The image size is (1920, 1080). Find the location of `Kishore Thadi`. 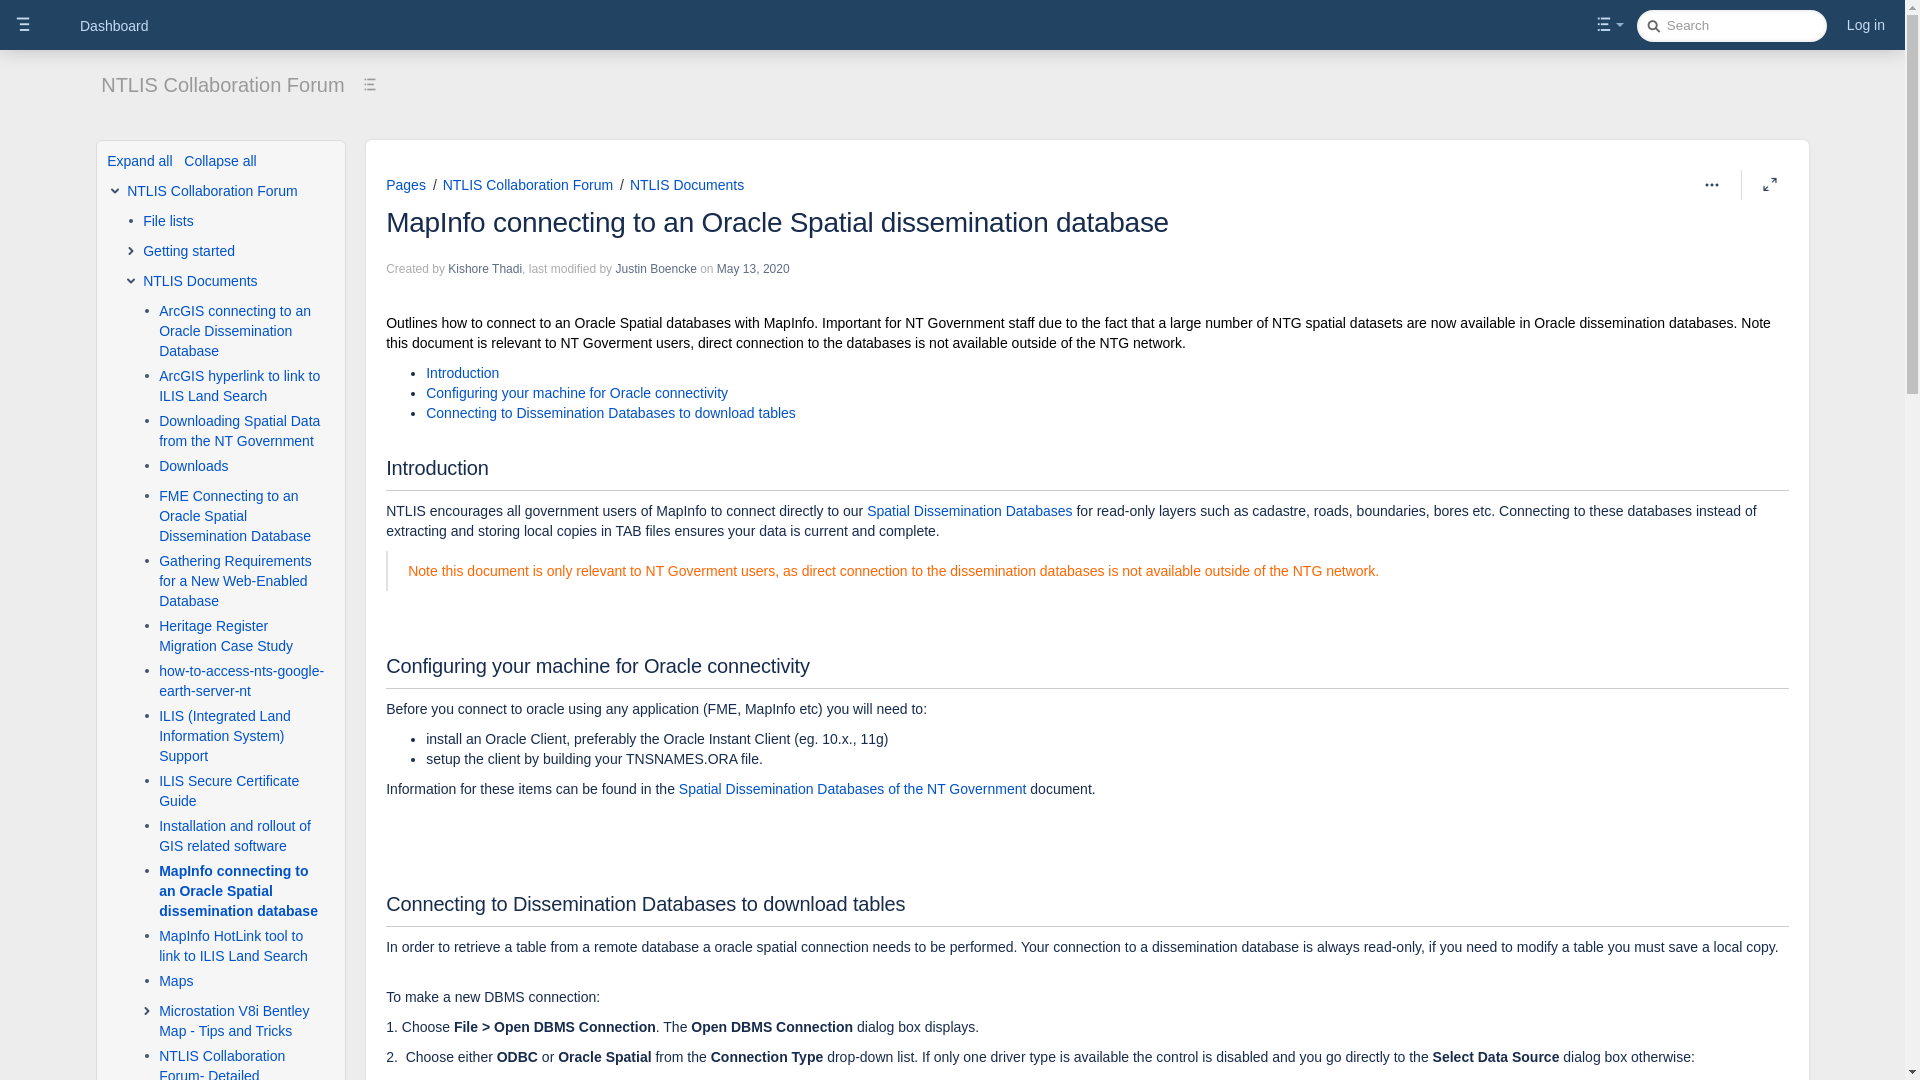

Kishore Thadi is located at coordinates (485, 269).